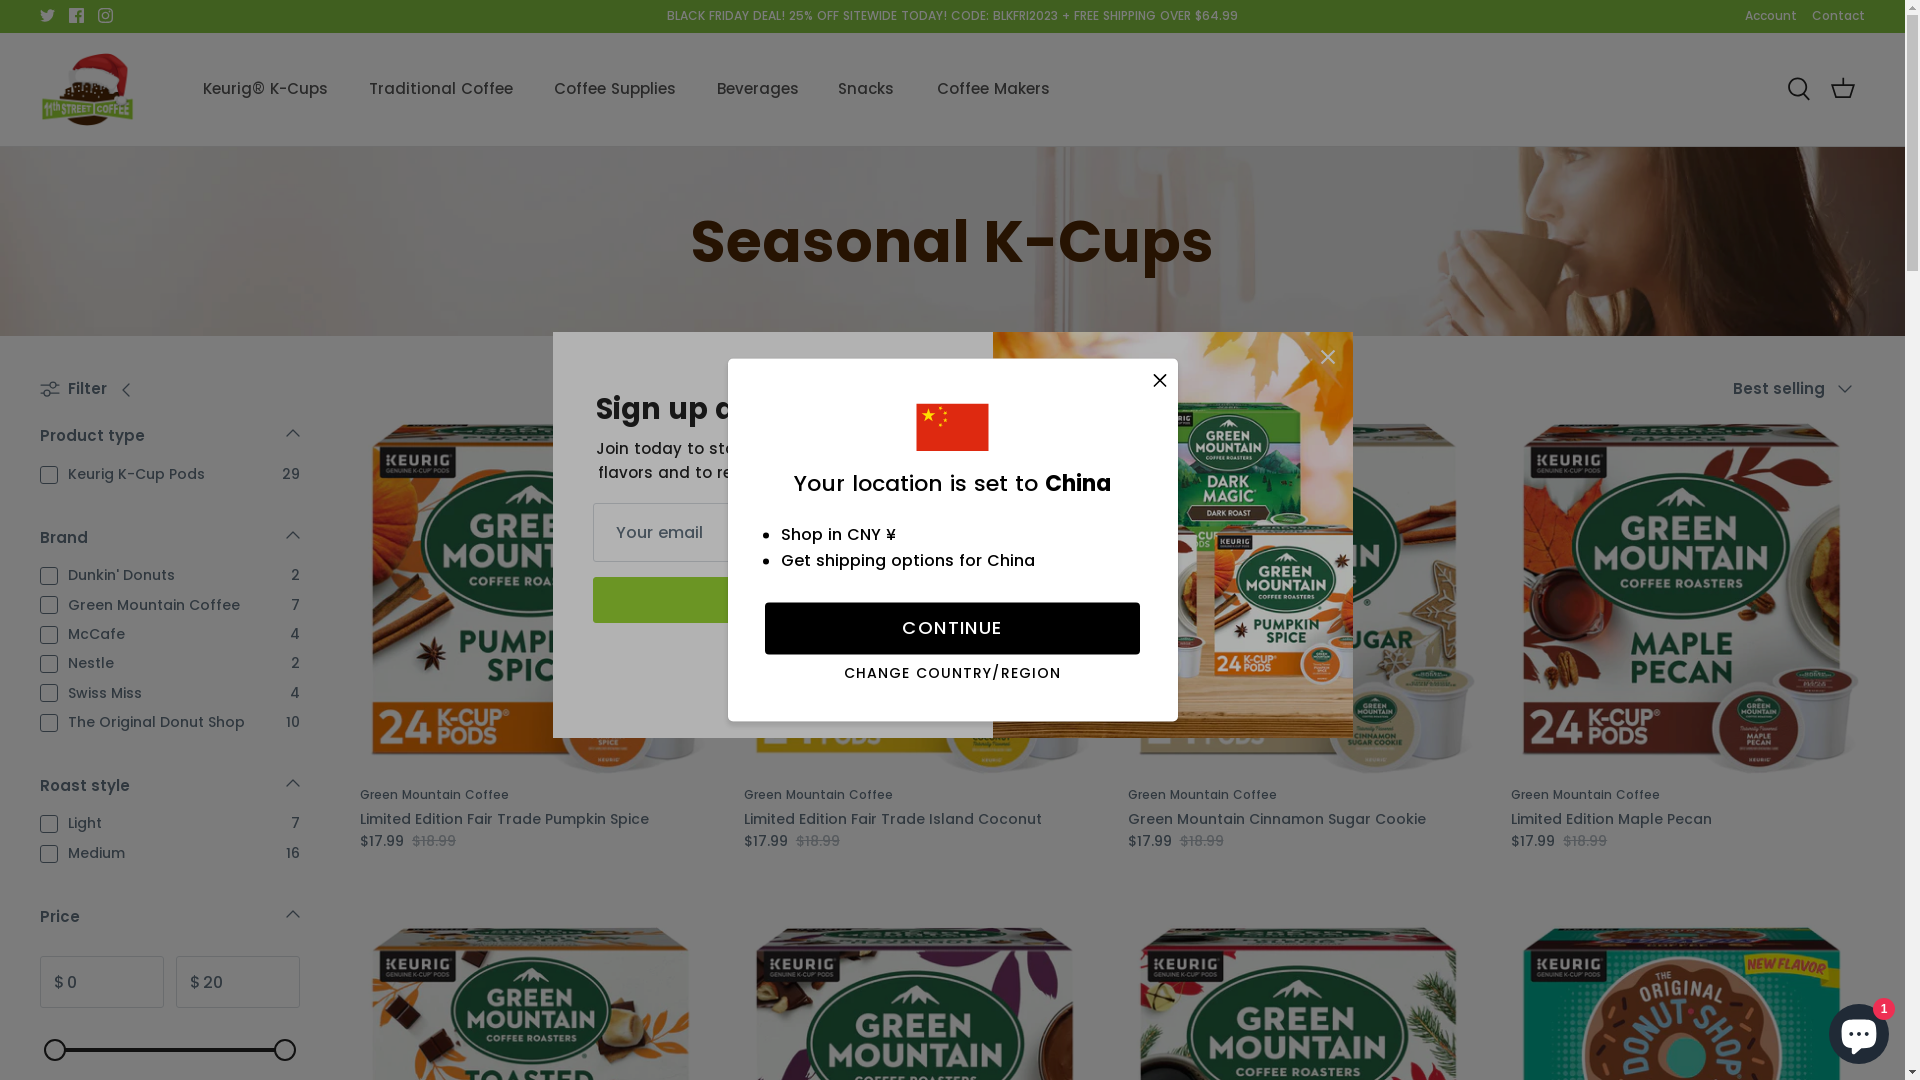 This screenshot has height=1080, width=1920. I want to click on Product type
Down, so click(170, 442).